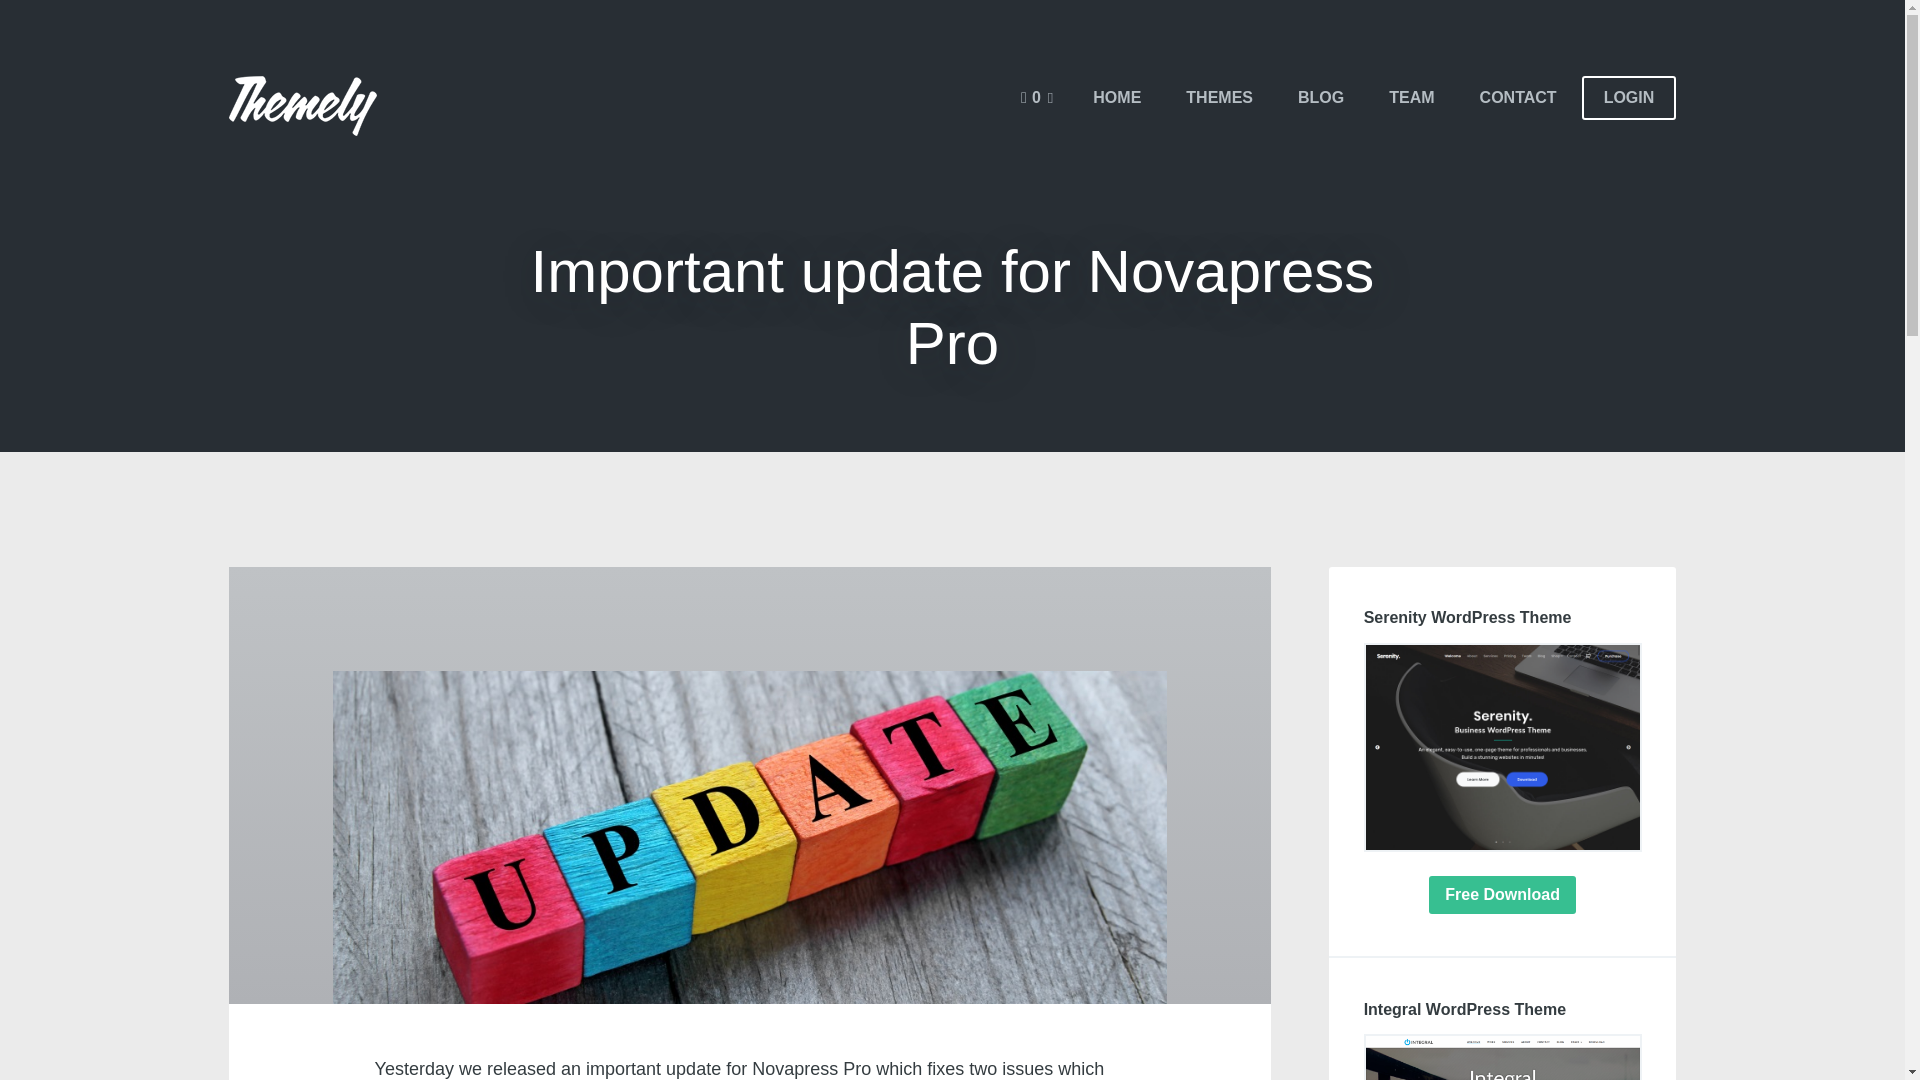 The height and width of the screenshot is (1080, 1920). I want to click on Free Download, so click(1502, 894).